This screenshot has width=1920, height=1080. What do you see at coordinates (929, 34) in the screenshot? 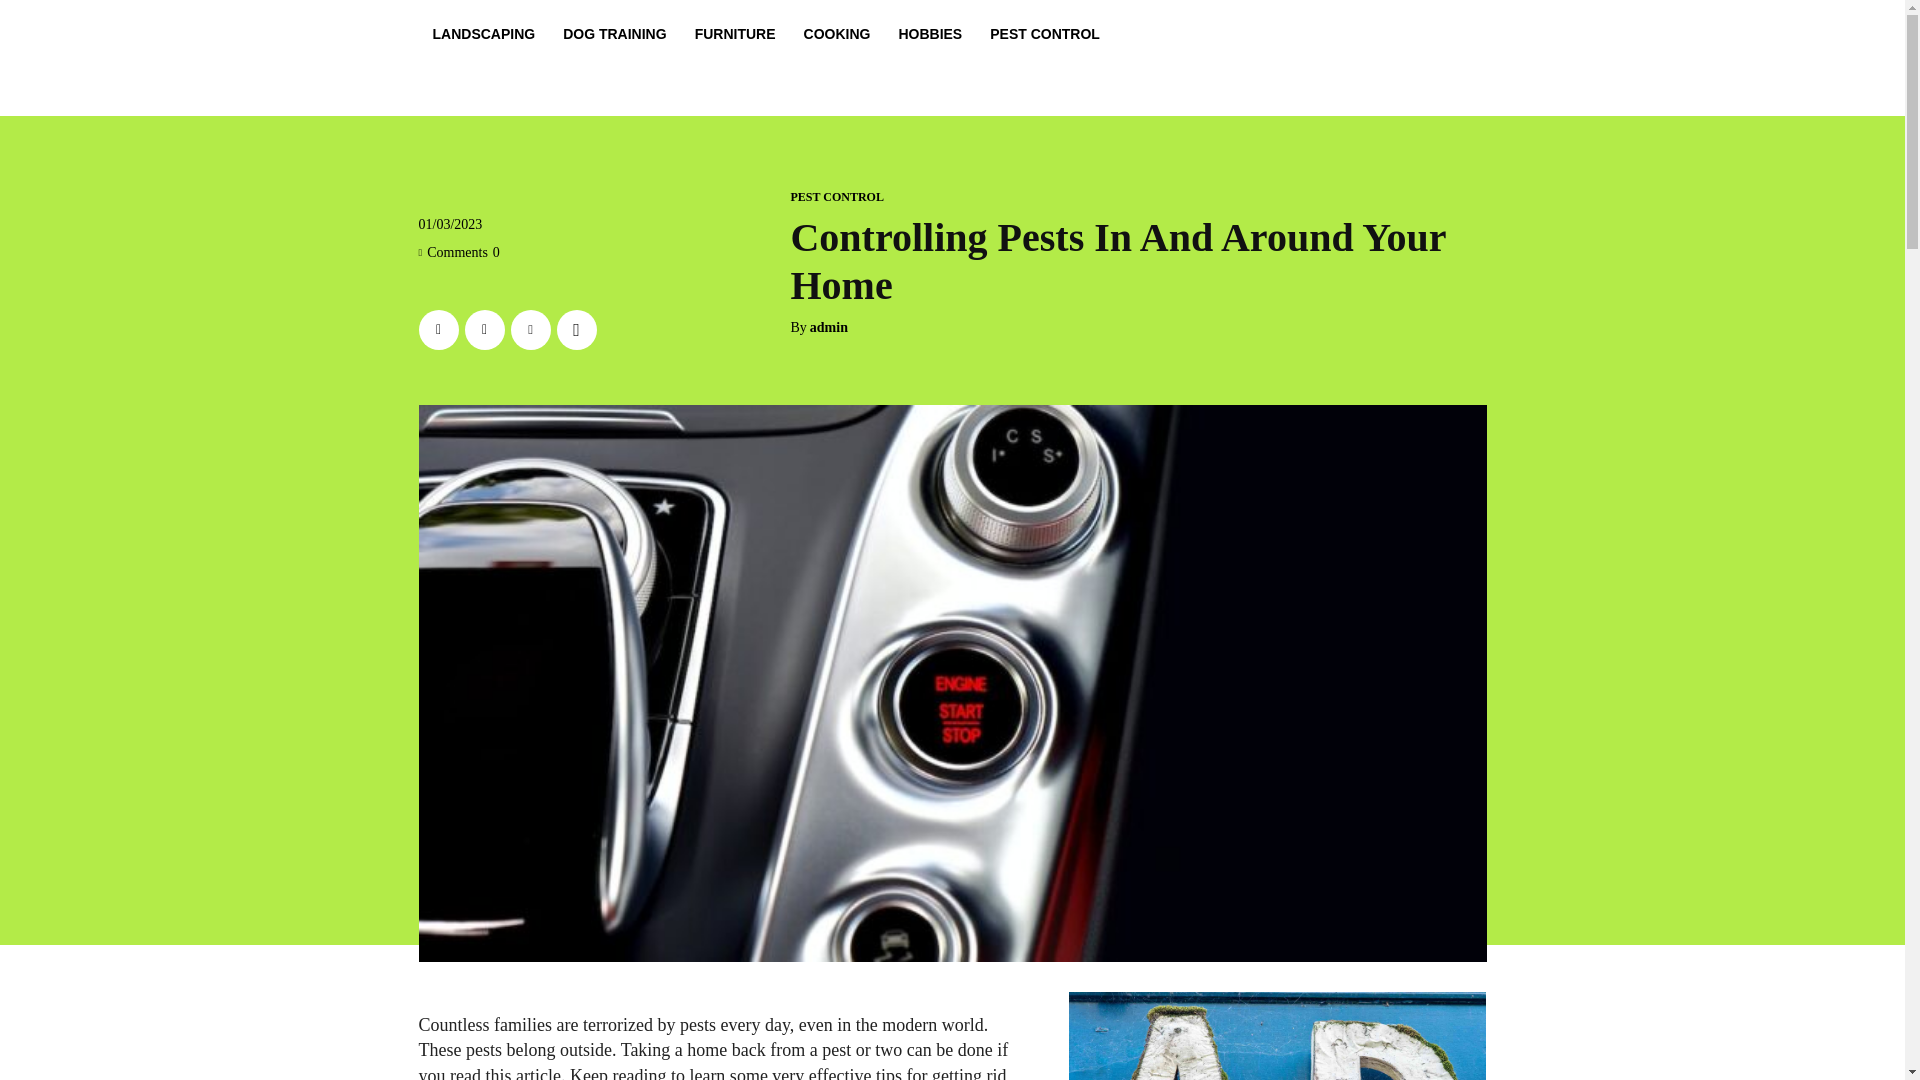
I see `HOBBIES` at bounding box center [929, 34].